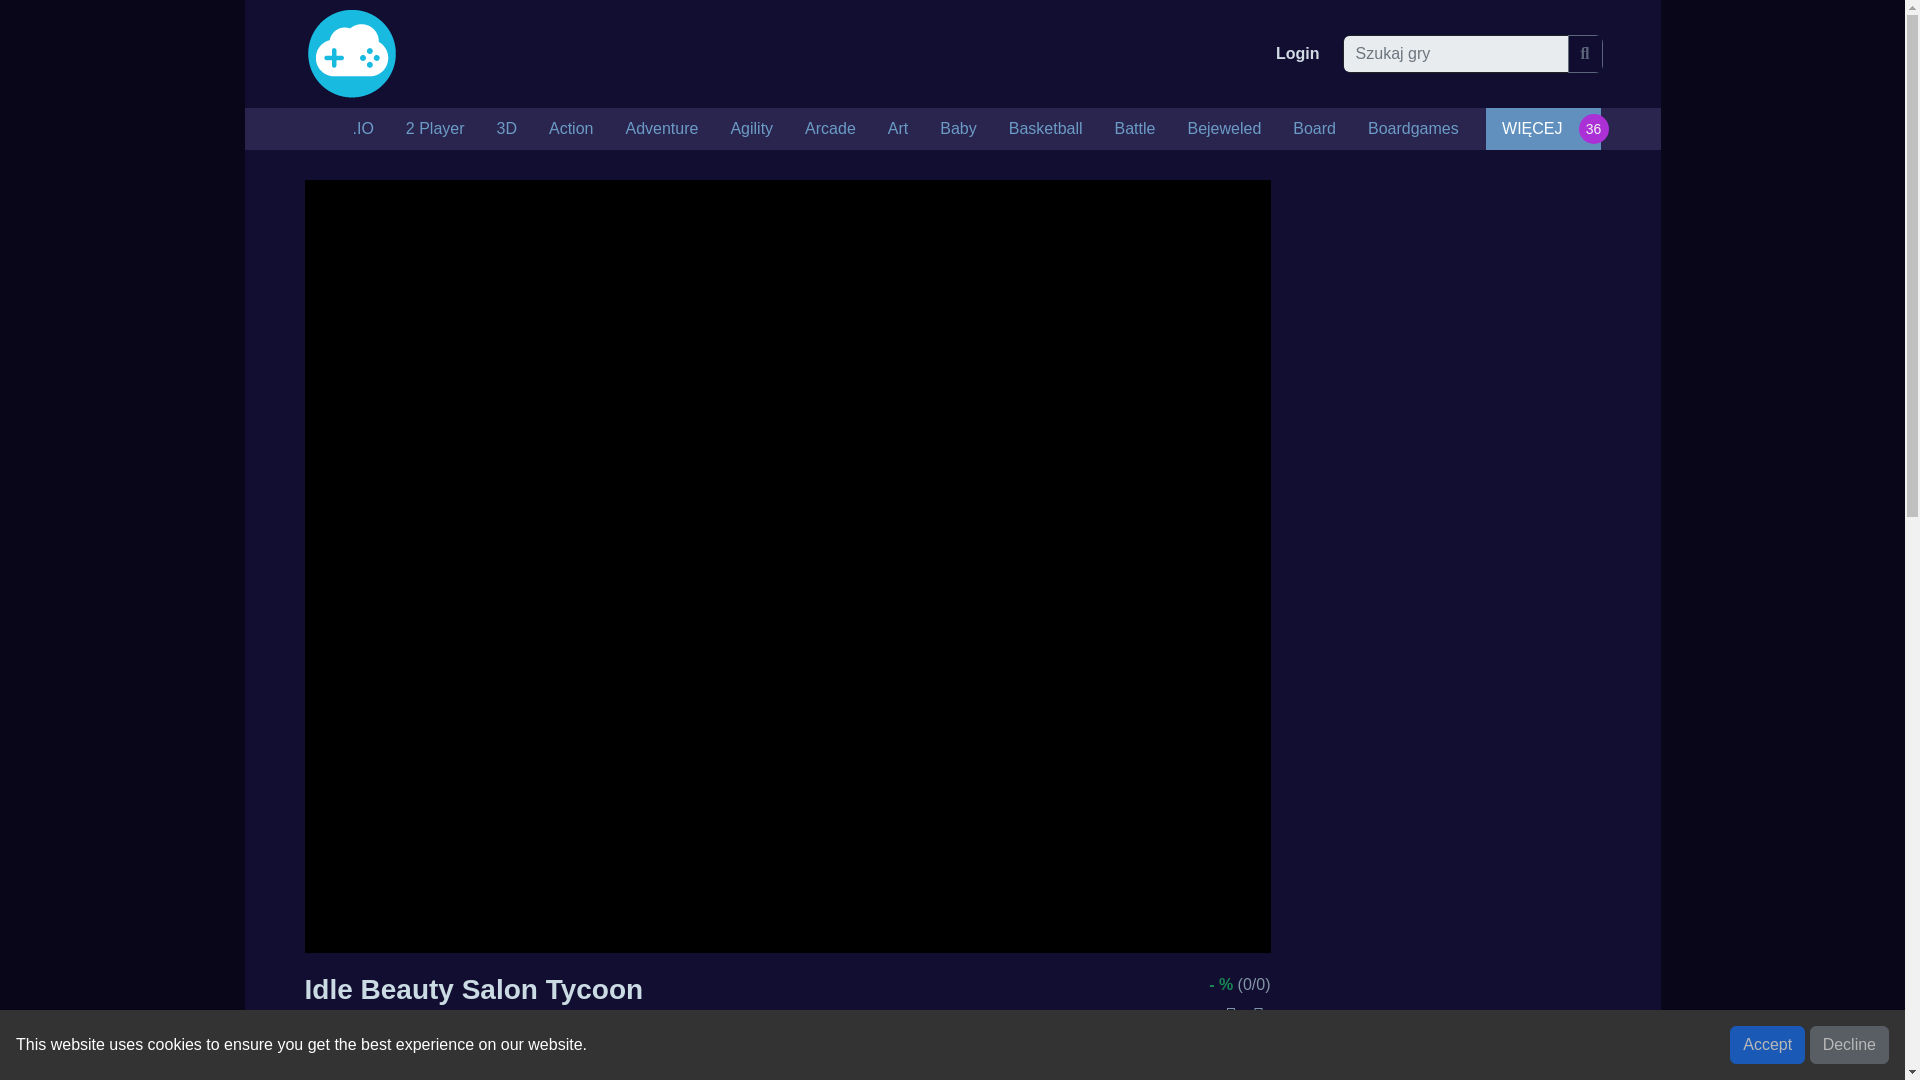 The image size is (1920, 1080). I want to click on Login, so click(1298, 54).